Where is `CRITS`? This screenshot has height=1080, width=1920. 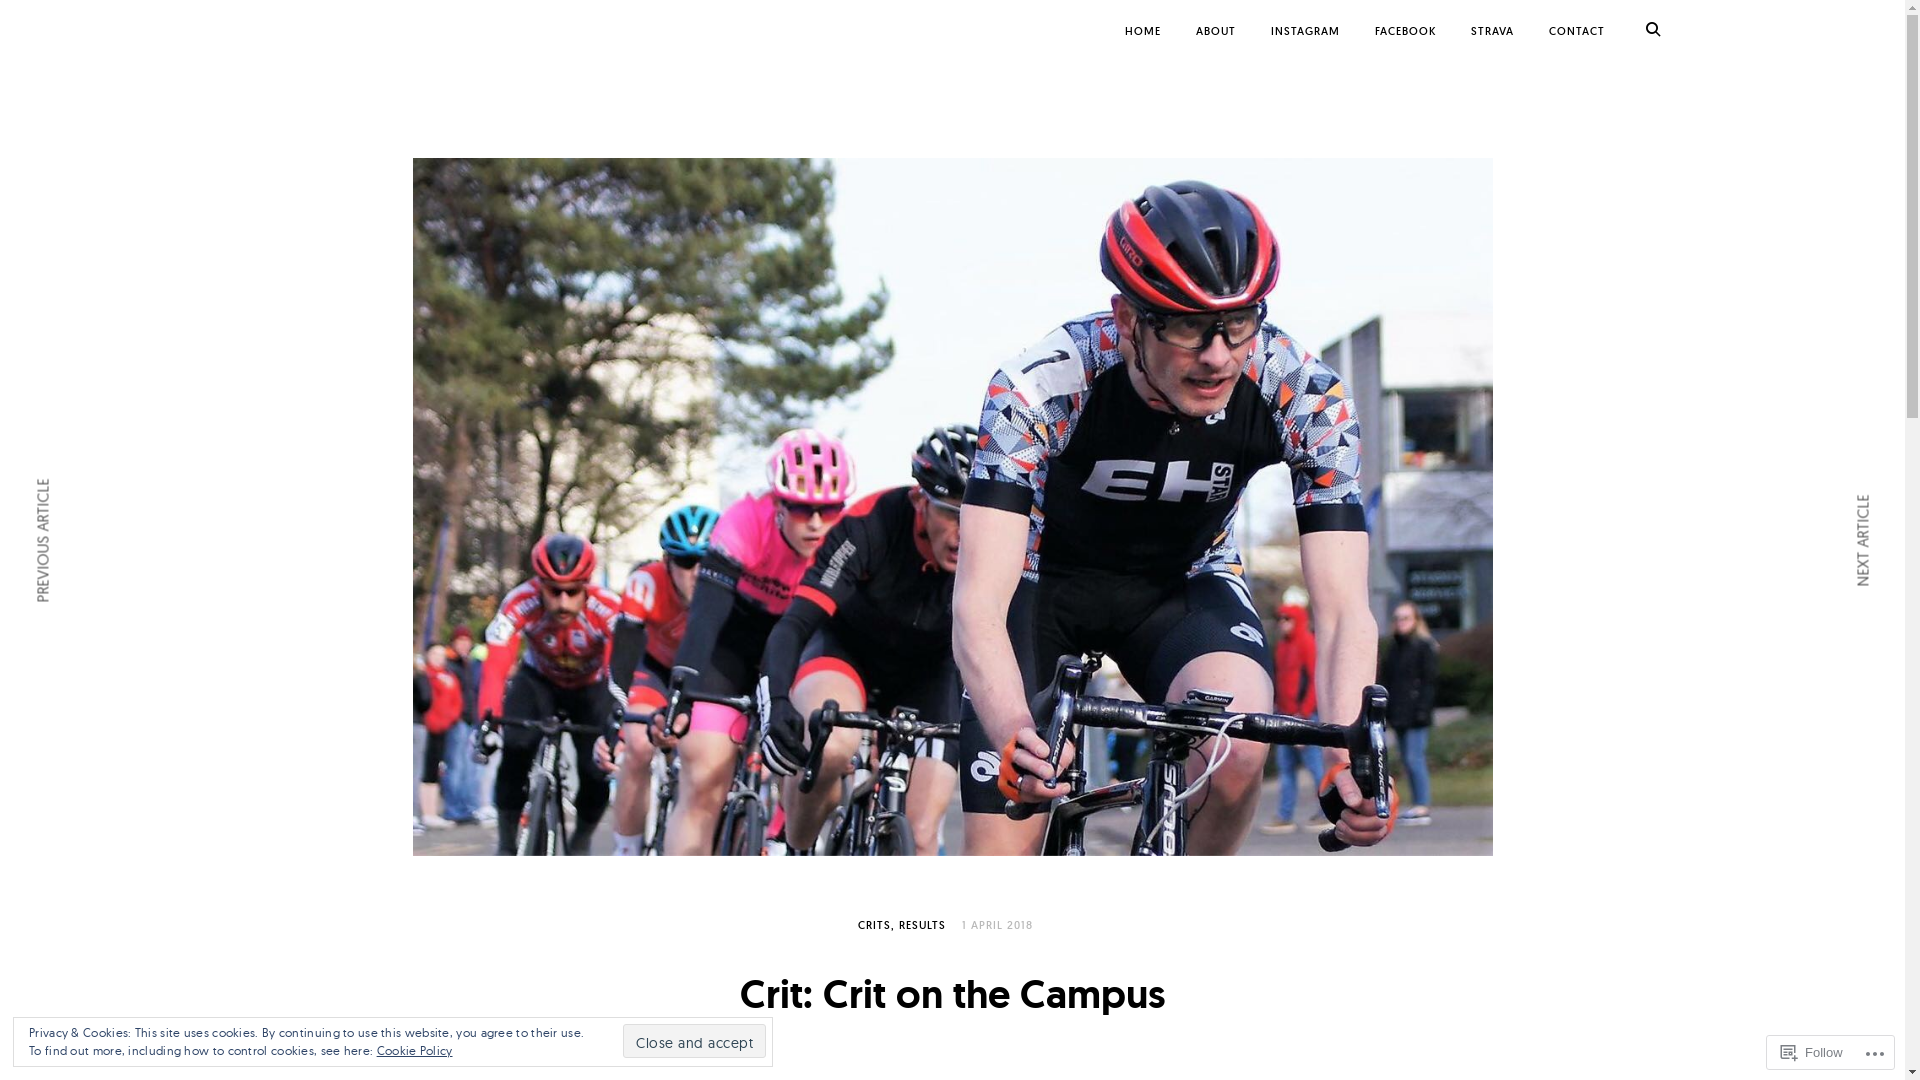 CRITS is located at coordinates (876, 925).